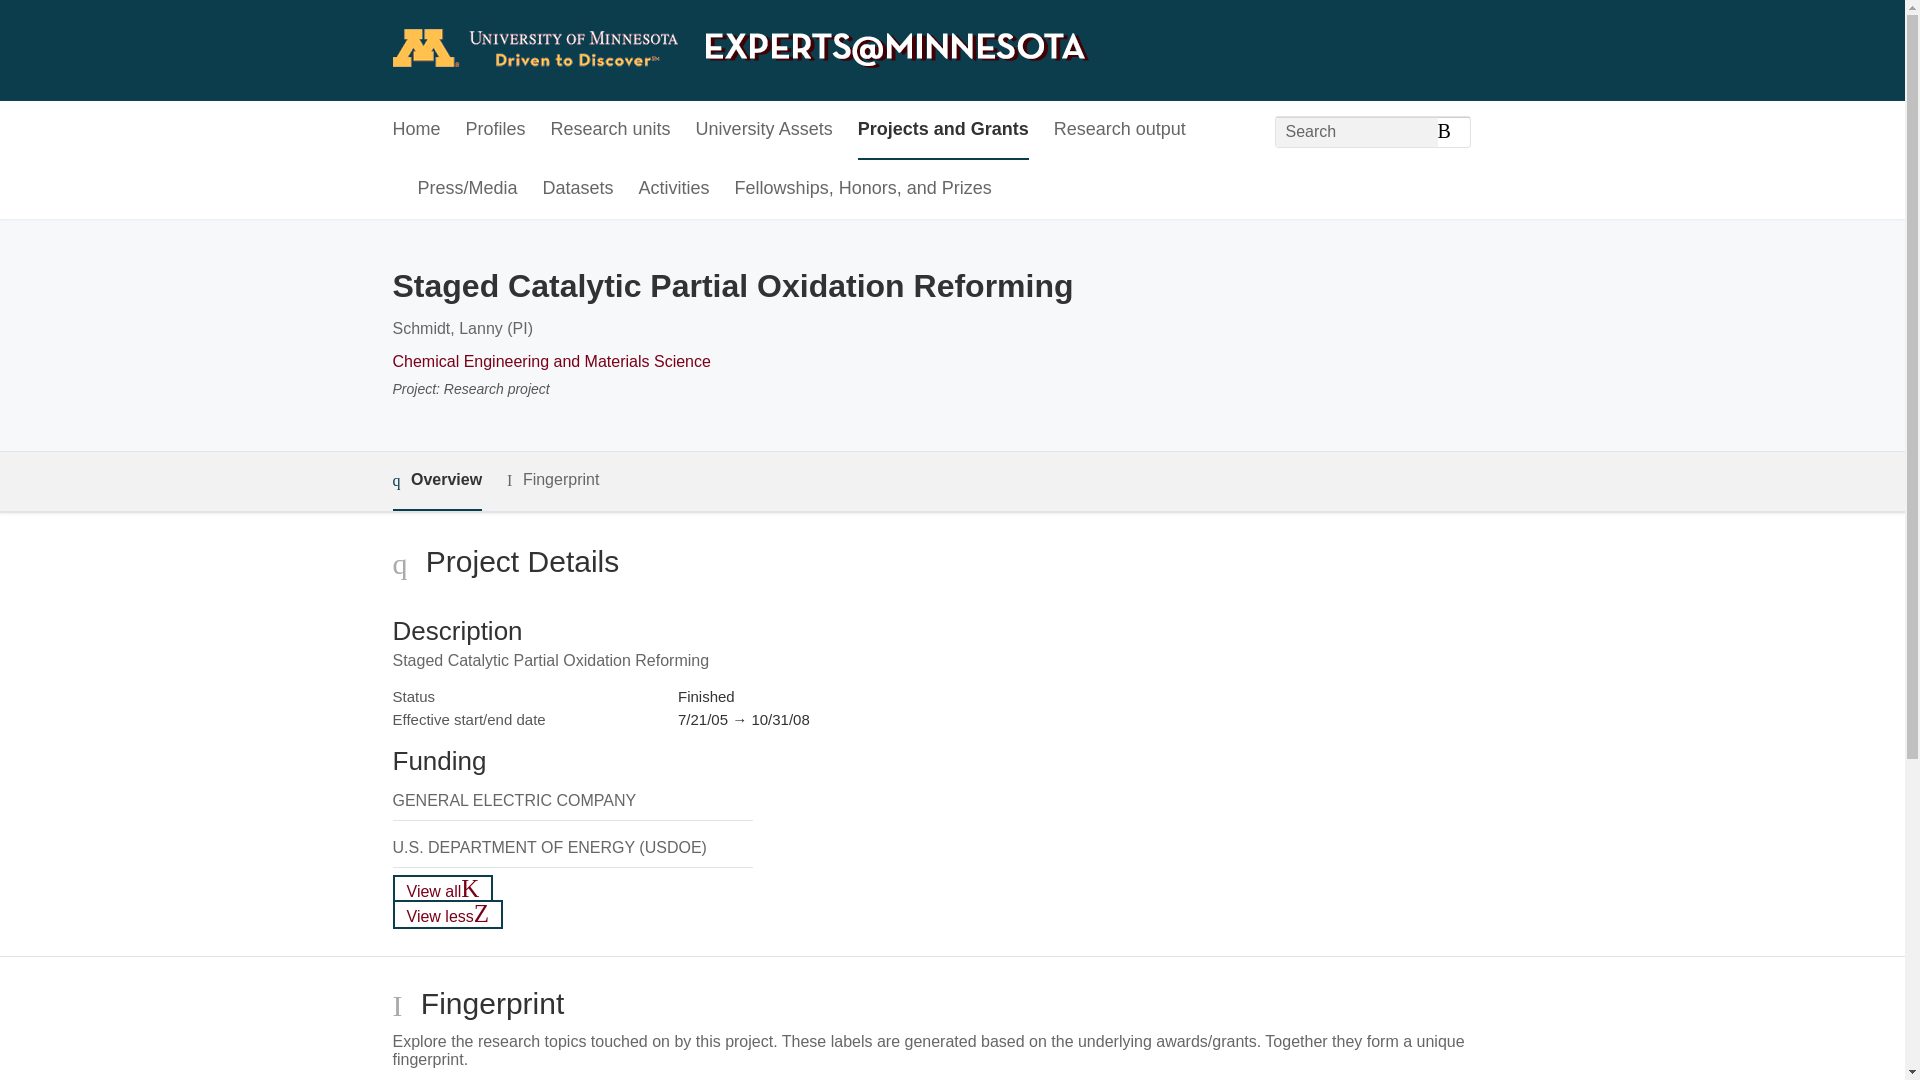  I want to click on Datasets, so click(578, 189).